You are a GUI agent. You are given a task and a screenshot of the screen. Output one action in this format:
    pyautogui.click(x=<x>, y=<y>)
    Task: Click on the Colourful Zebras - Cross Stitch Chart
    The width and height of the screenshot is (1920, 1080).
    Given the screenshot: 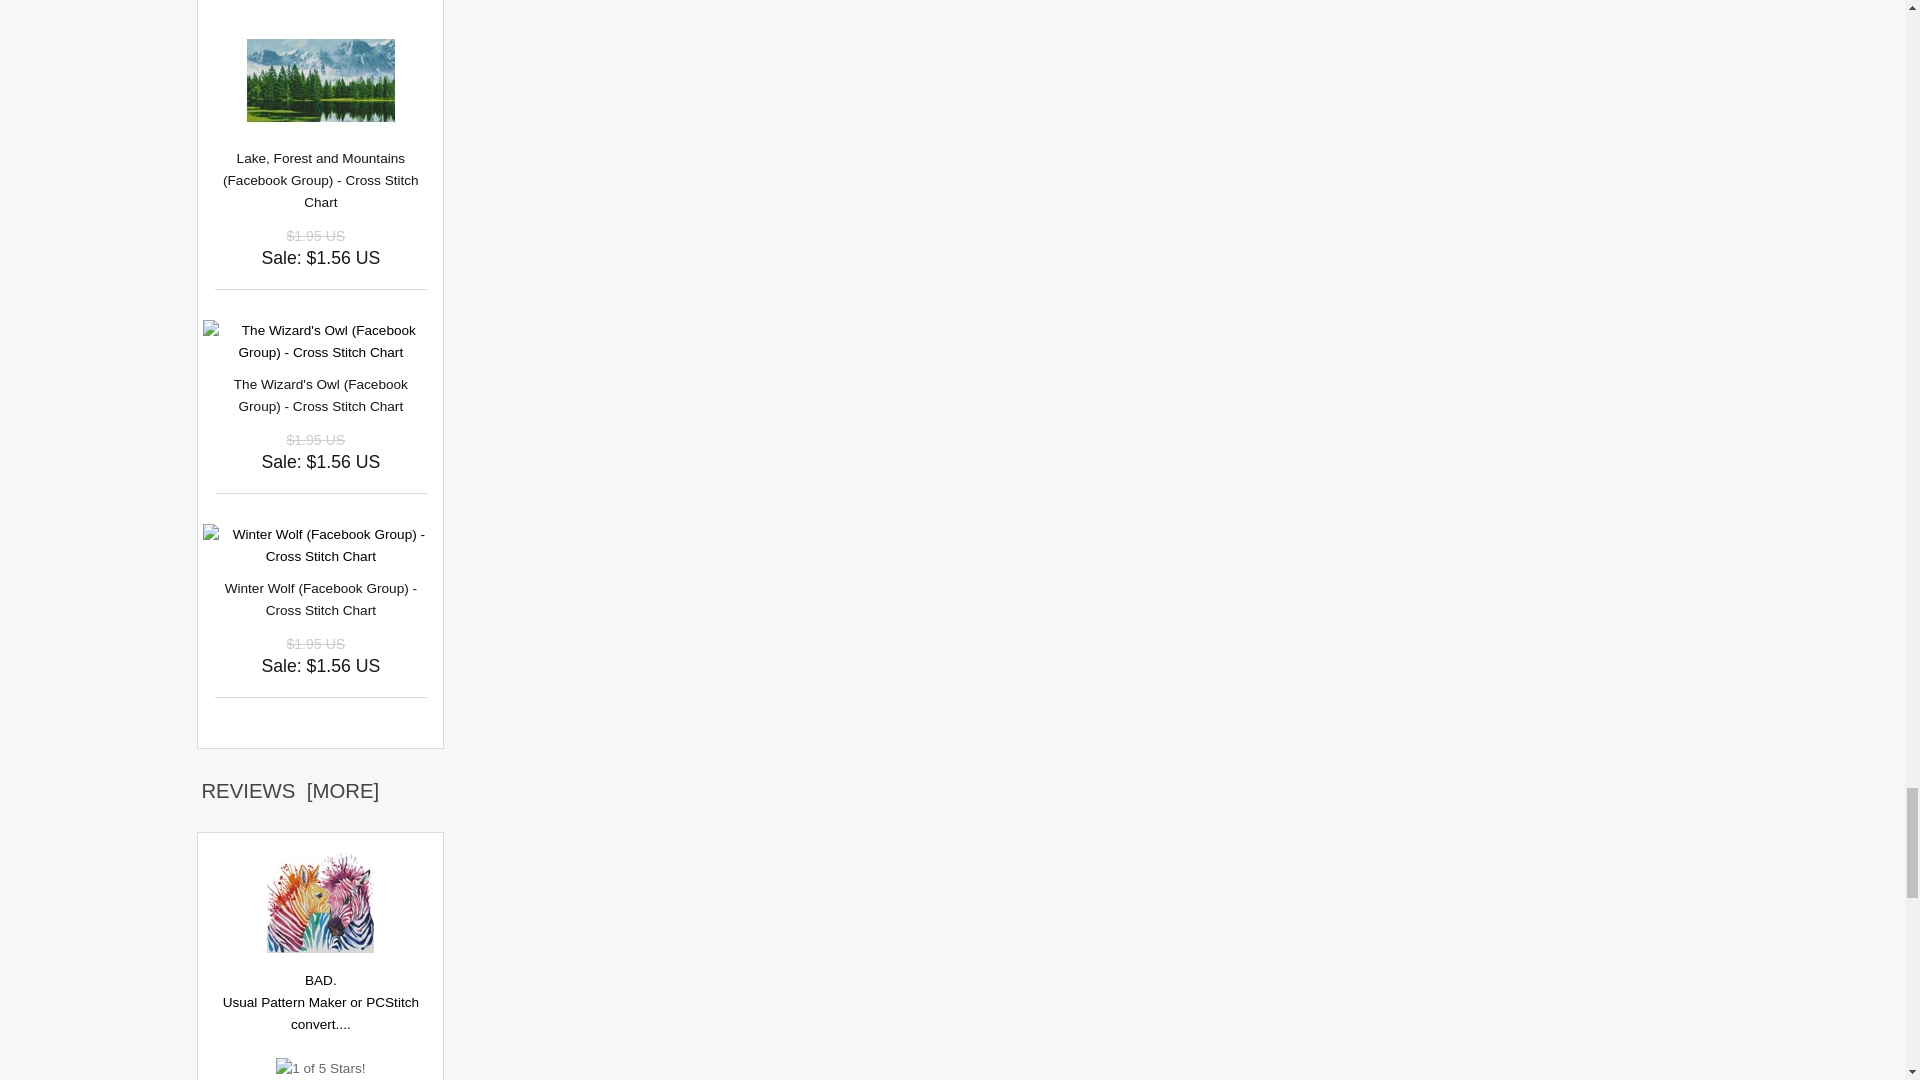 What is the action you would take?
    pyautogui.click(x=320, y=902)
    